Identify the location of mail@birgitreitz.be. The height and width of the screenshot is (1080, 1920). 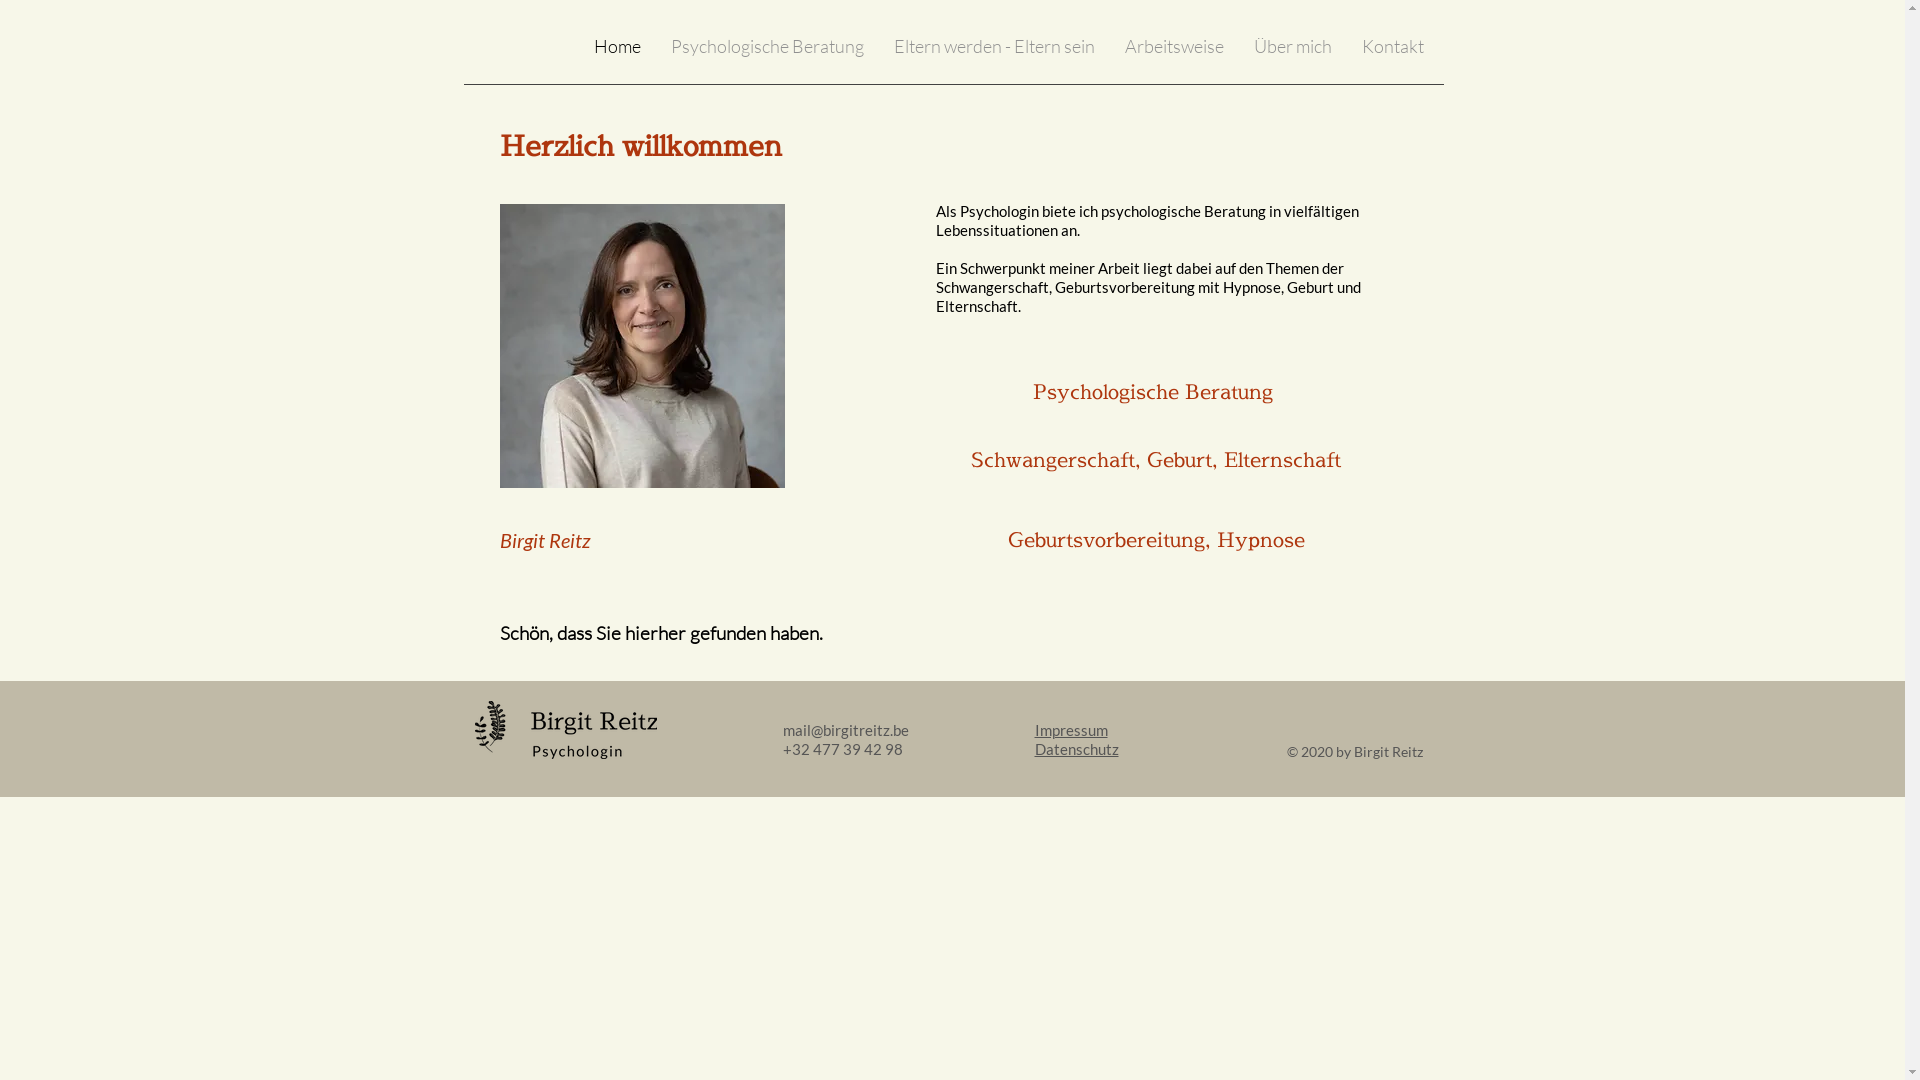
(845, 730).